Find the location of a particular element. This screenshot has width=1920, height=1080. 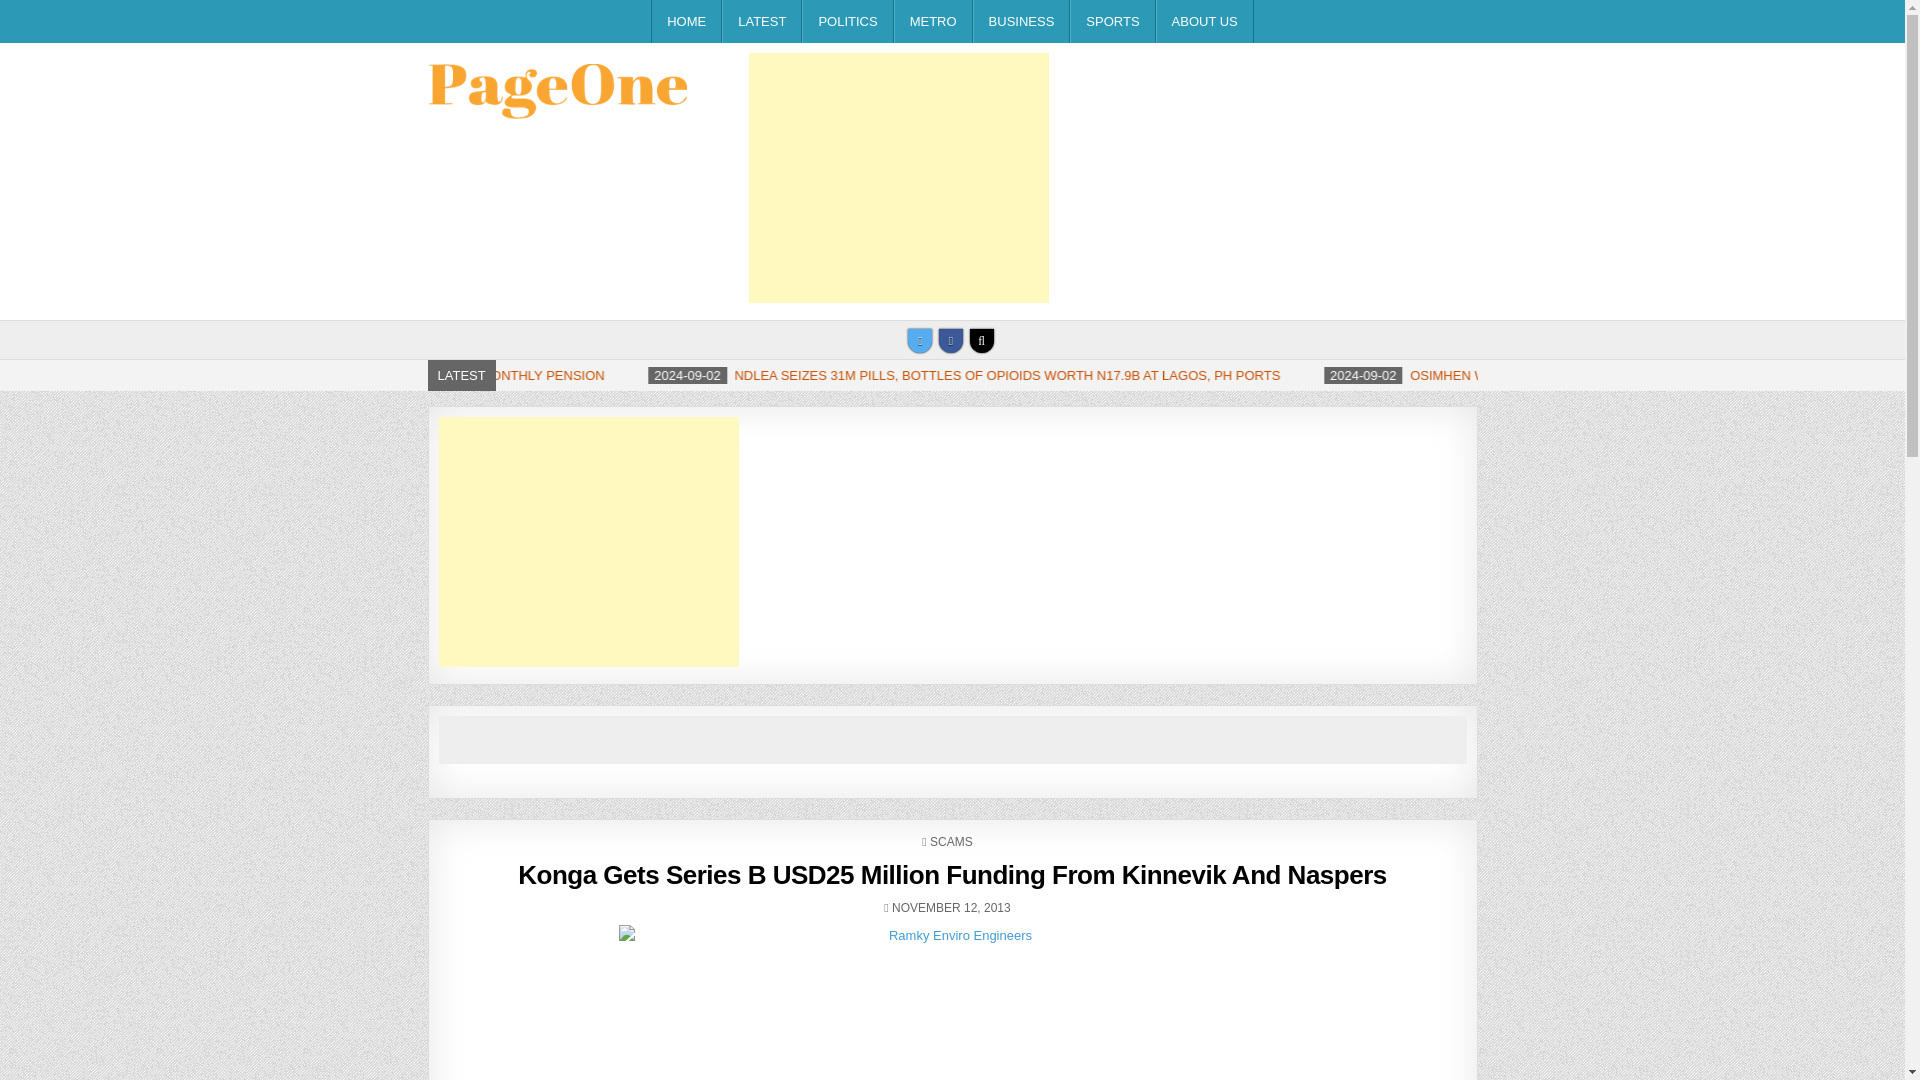

2024-09-02 NUP SAYS RETIREES RECEIVE N500 MONTHLY PENSION is located at coordinates (684, 376).